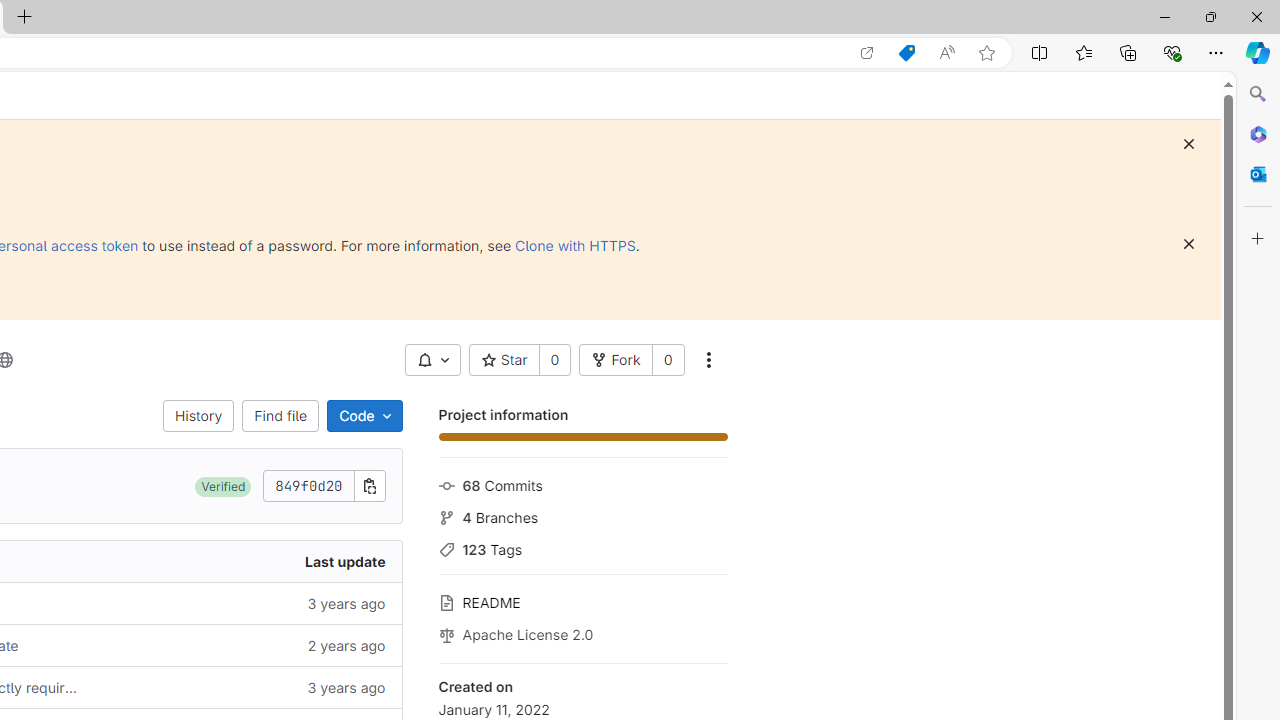  Describe the element at coordinates (575, 245) in the screenshot. I see `Clone with HTTPS` at that location.